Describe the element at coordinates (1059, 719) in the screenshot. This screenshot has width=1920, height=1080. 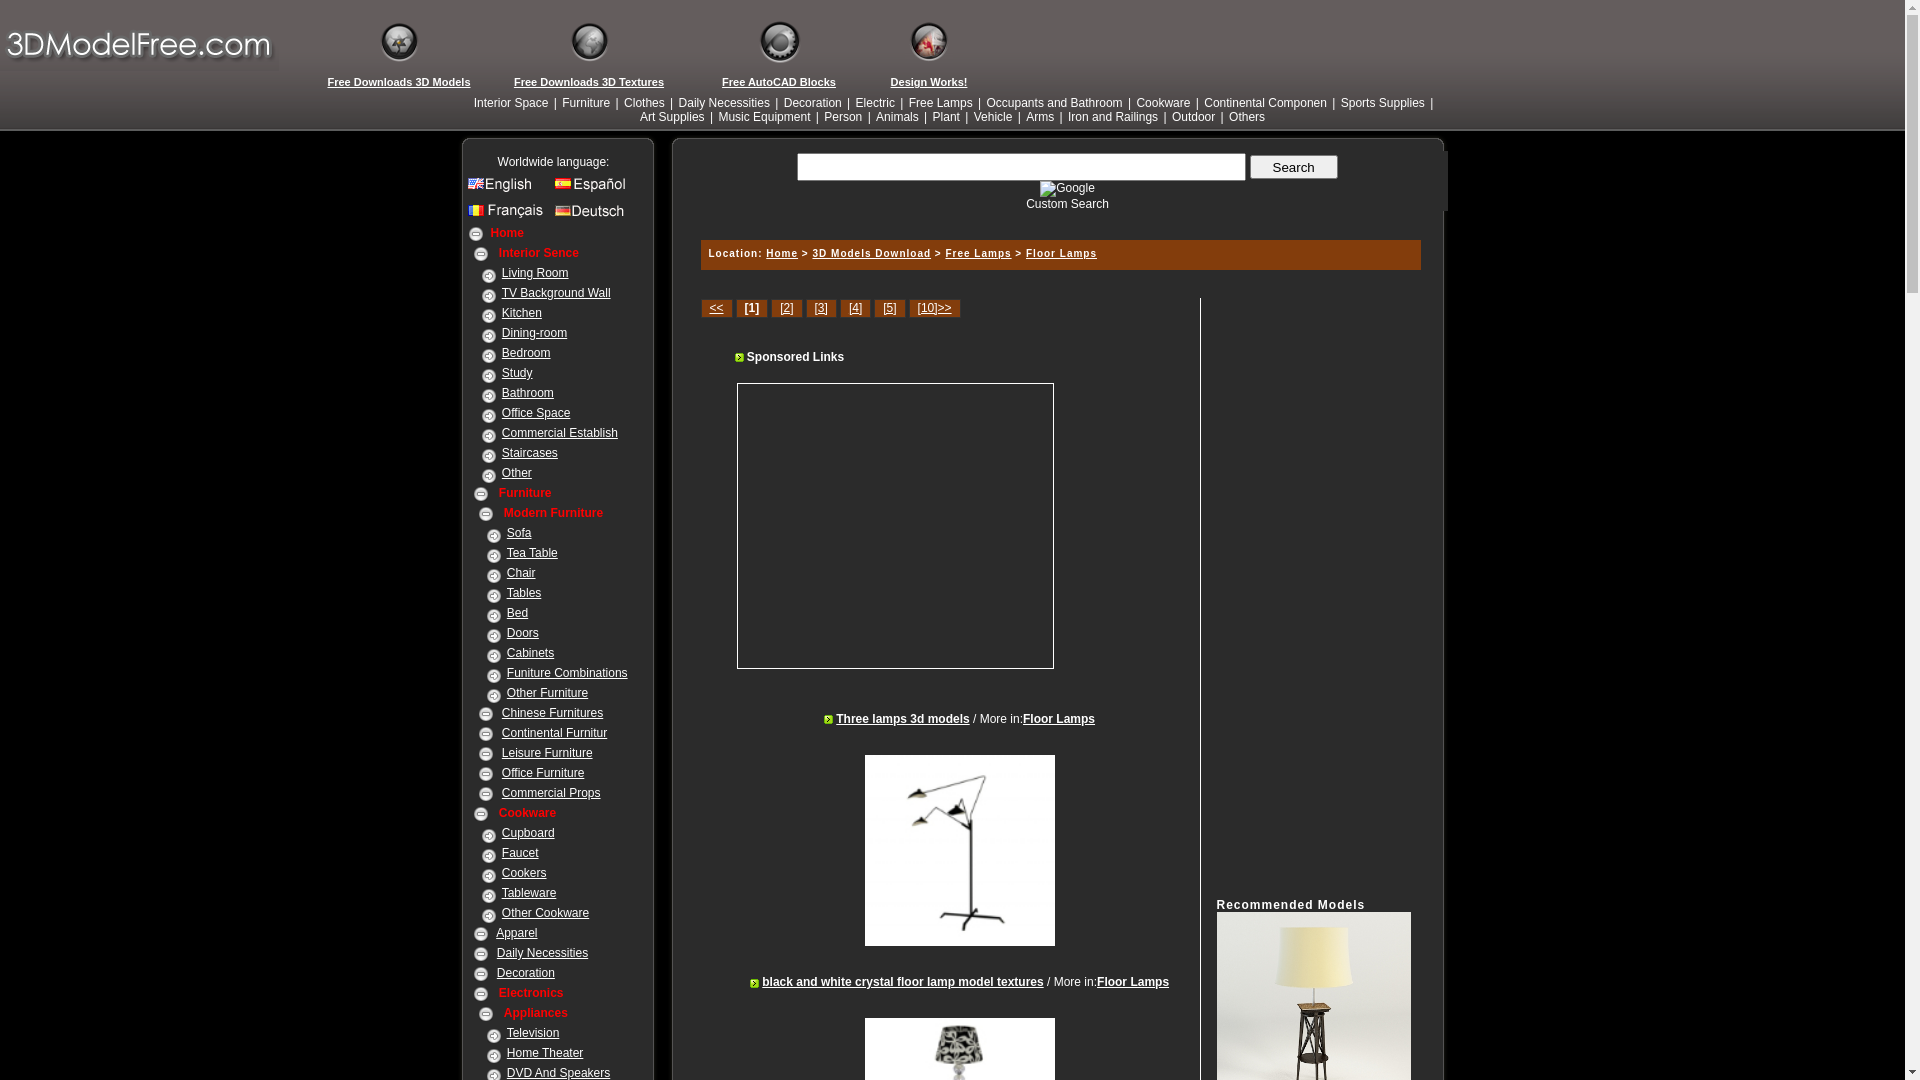
I see `Floor Lamps` at that location.